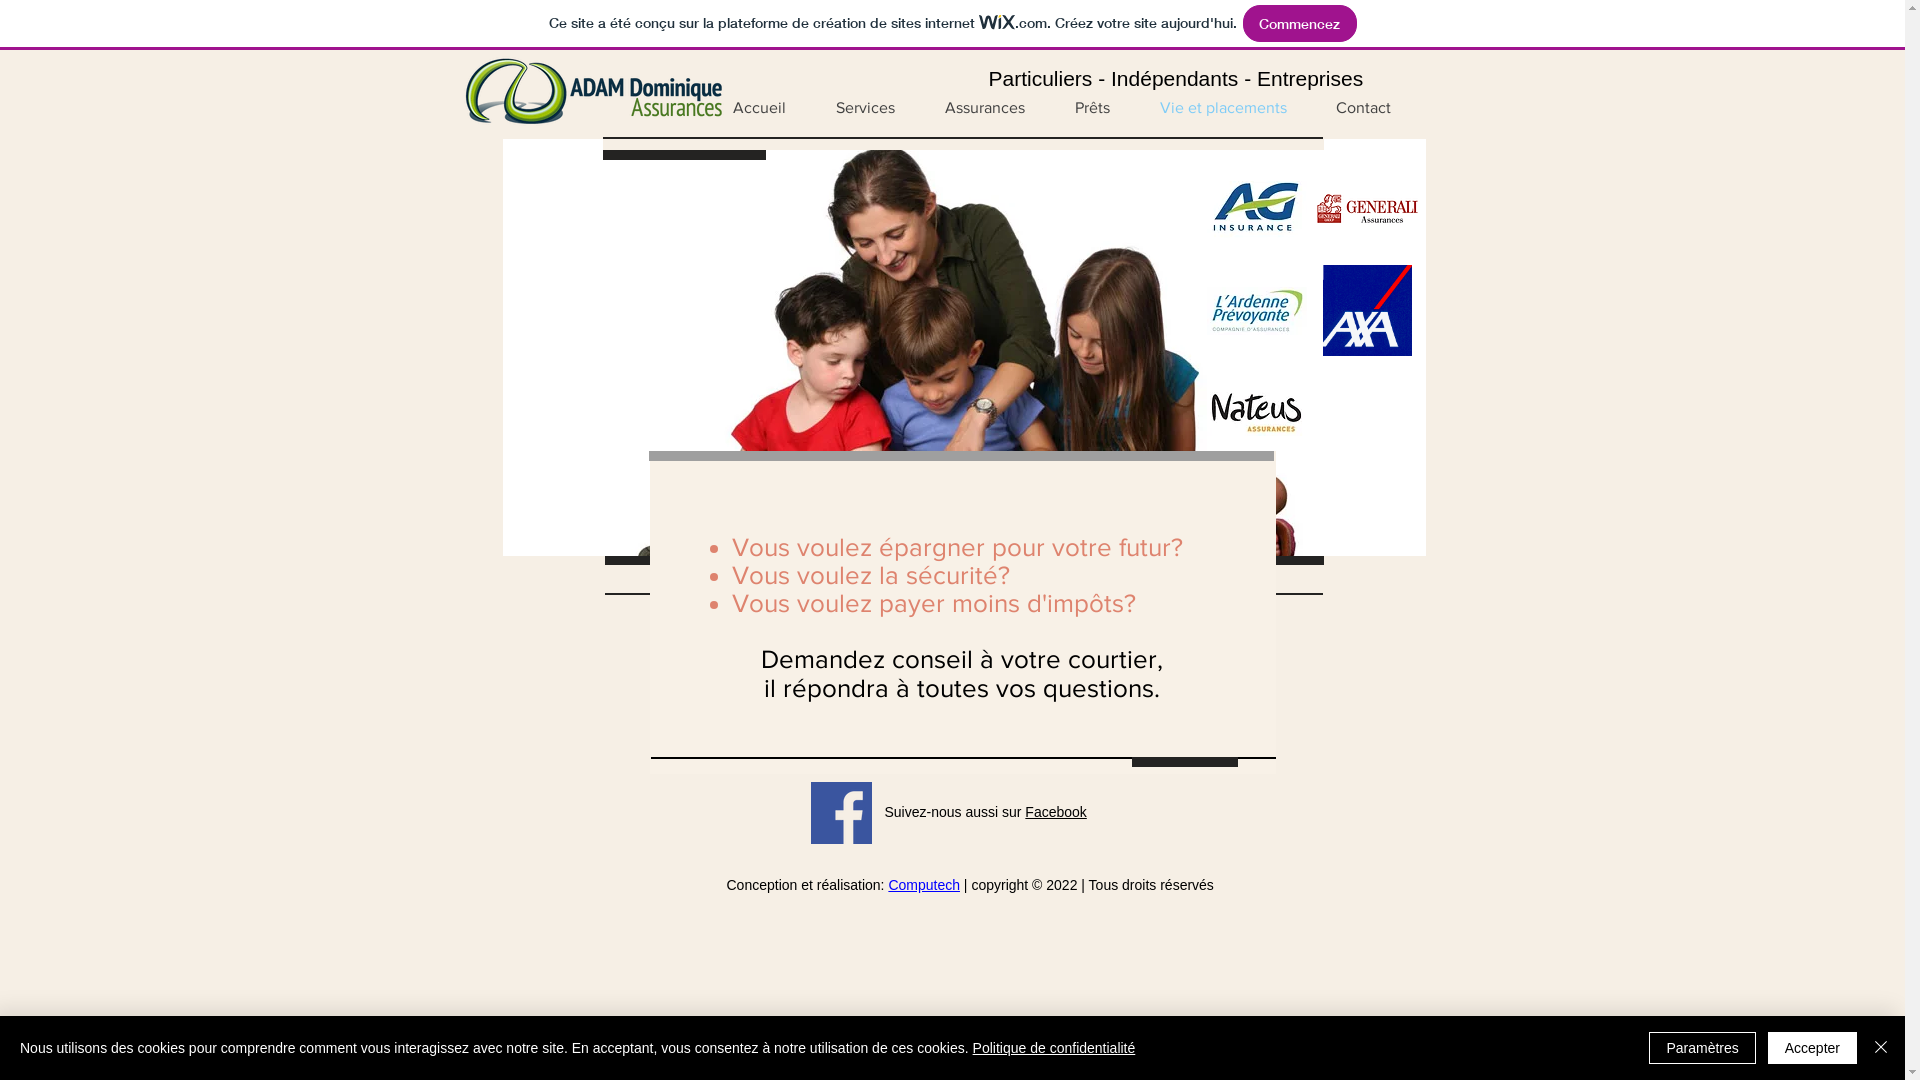 This screenshot has height=1080, width=1920. What do you see at coordinates (760, 108) in the screenshot?
I see `Accueil` at bounding box center [760, 108].